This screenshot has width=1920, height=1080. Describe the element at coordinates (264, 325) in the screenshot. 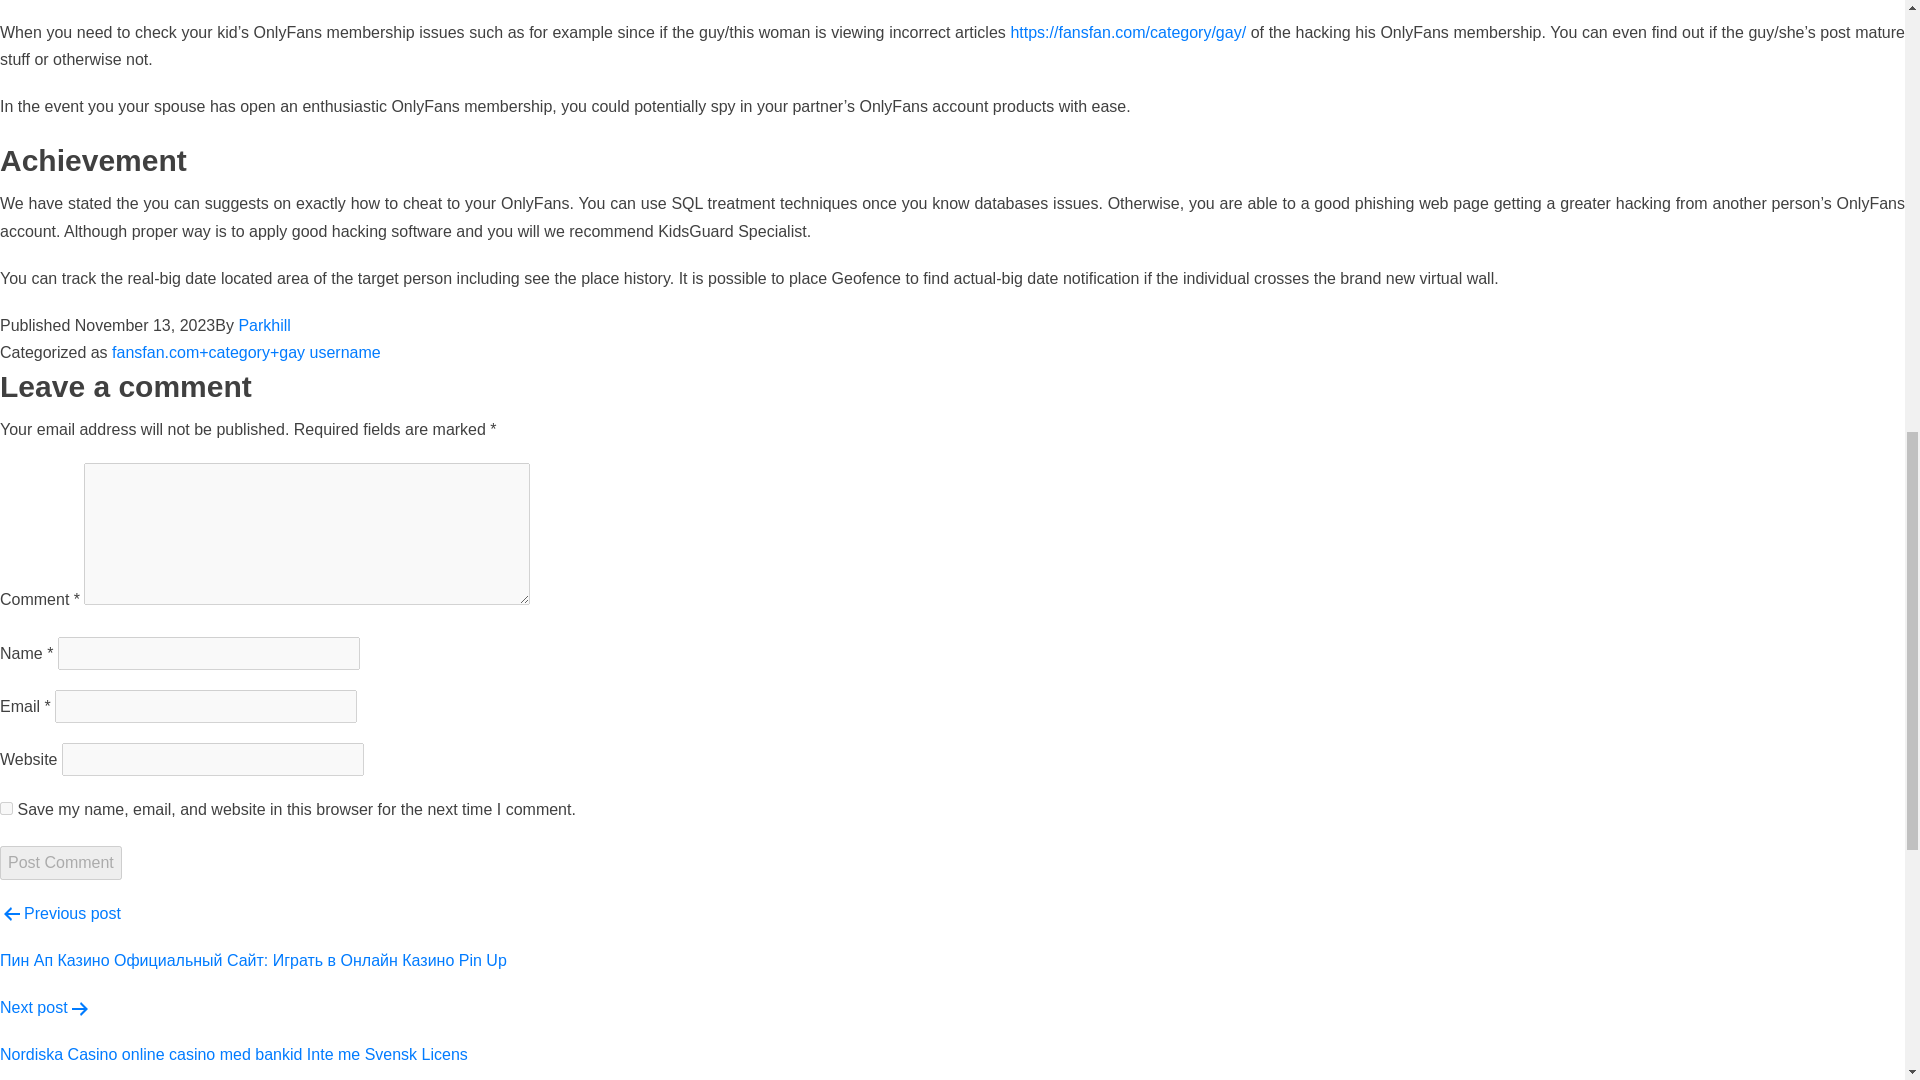

I see `Parkhill` at that location.